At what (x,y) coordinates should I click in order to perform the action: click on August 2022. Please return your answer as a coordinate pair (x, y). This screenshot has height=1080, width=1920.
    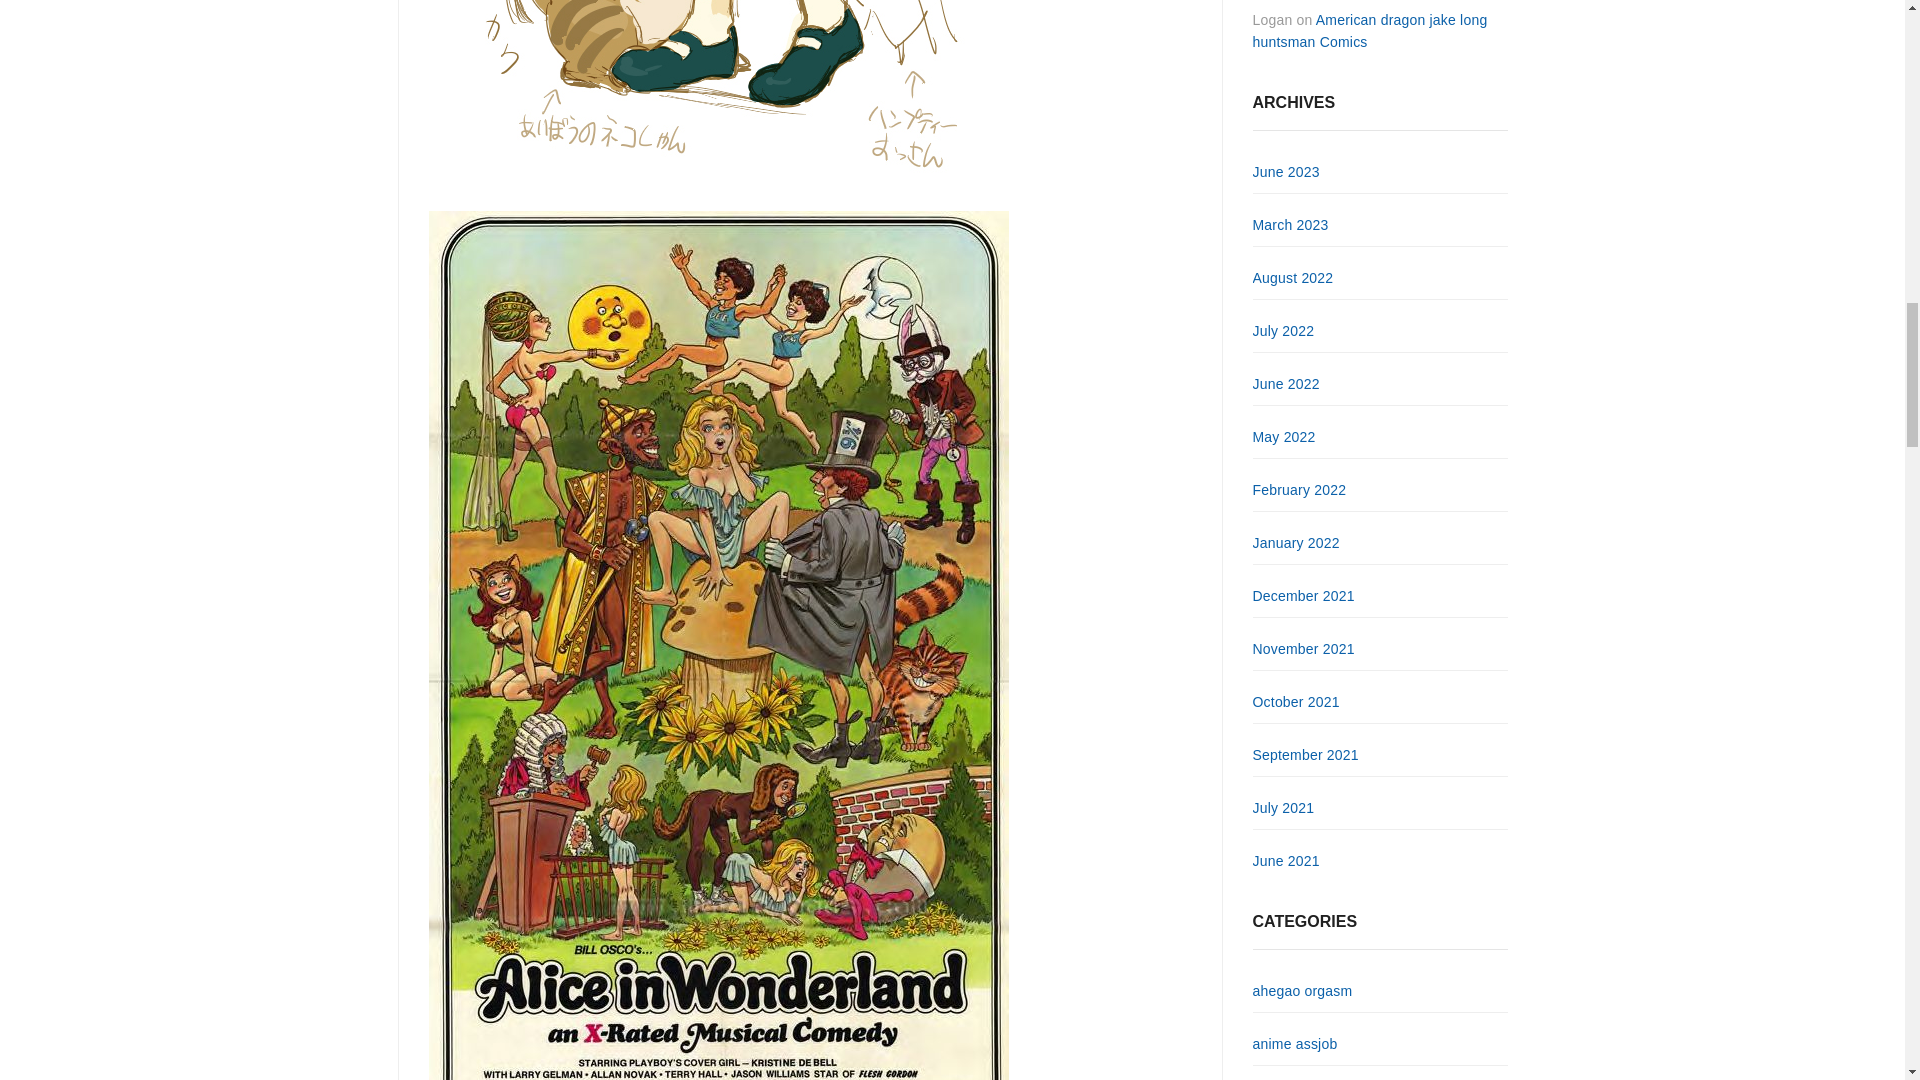
    Looking at the image, I should click on (1292, 278).